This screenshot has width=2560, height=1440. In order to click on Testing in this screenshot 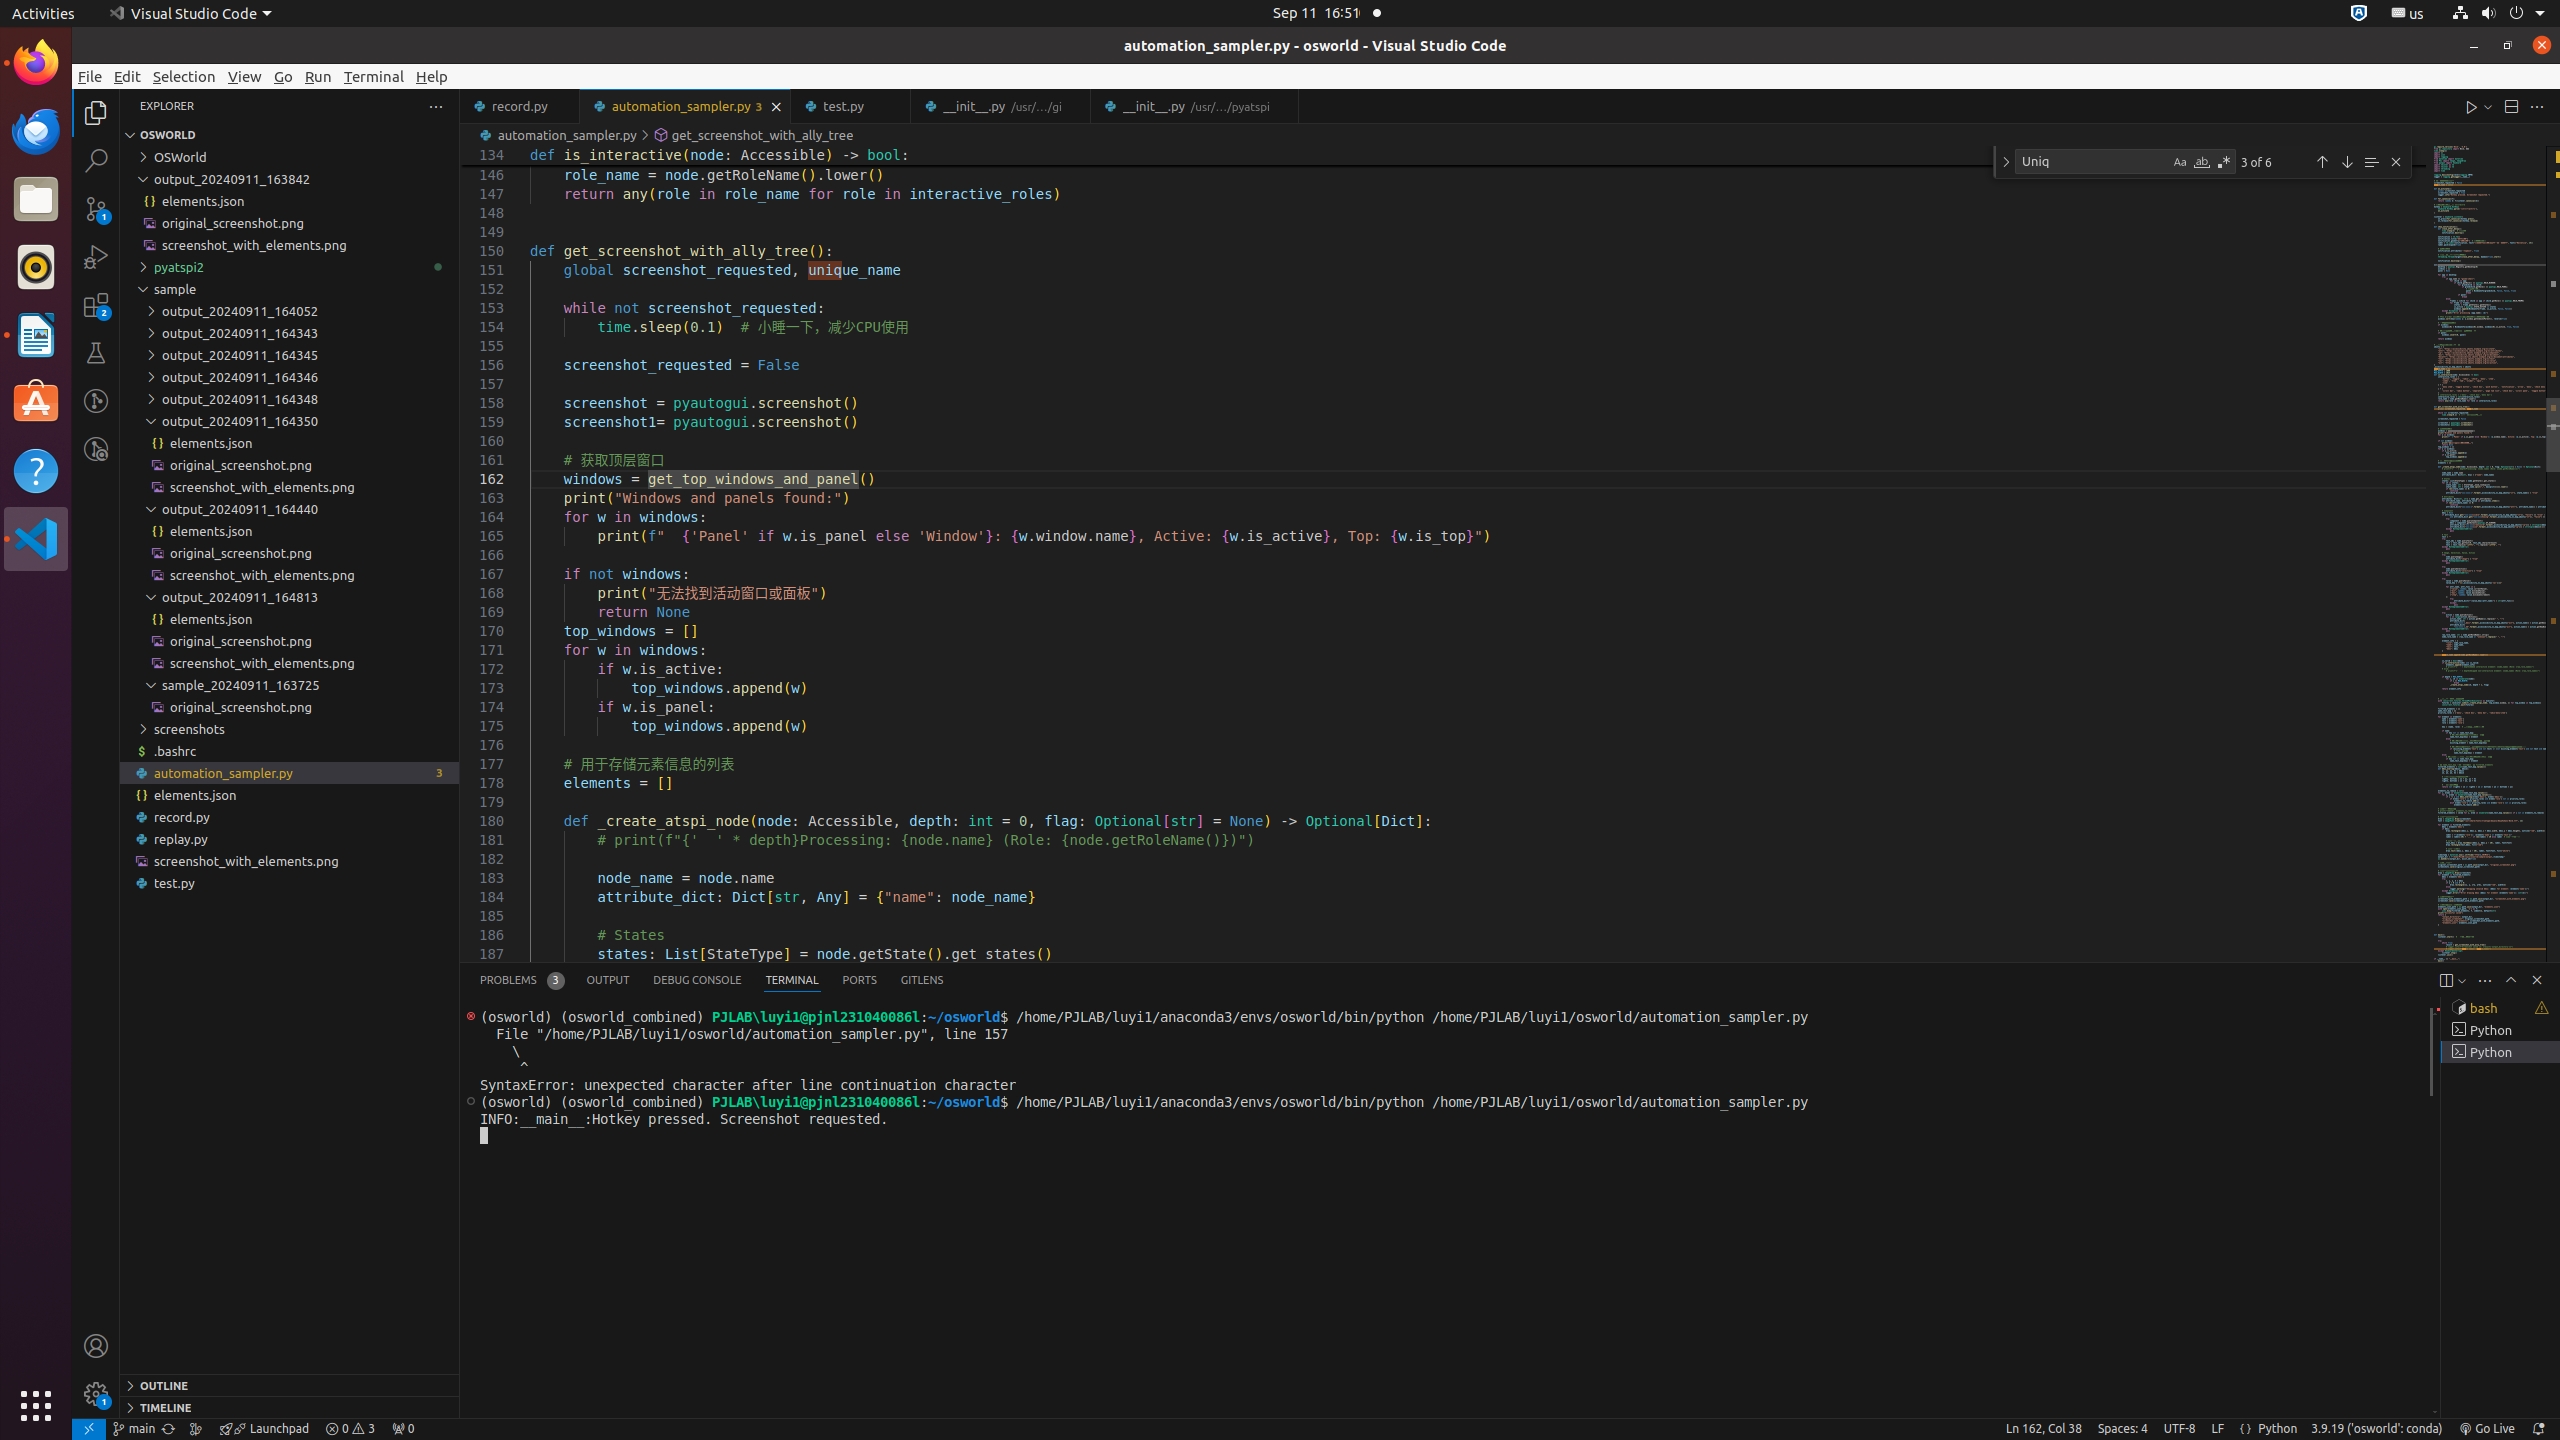, I will do `click(96, 353)`.